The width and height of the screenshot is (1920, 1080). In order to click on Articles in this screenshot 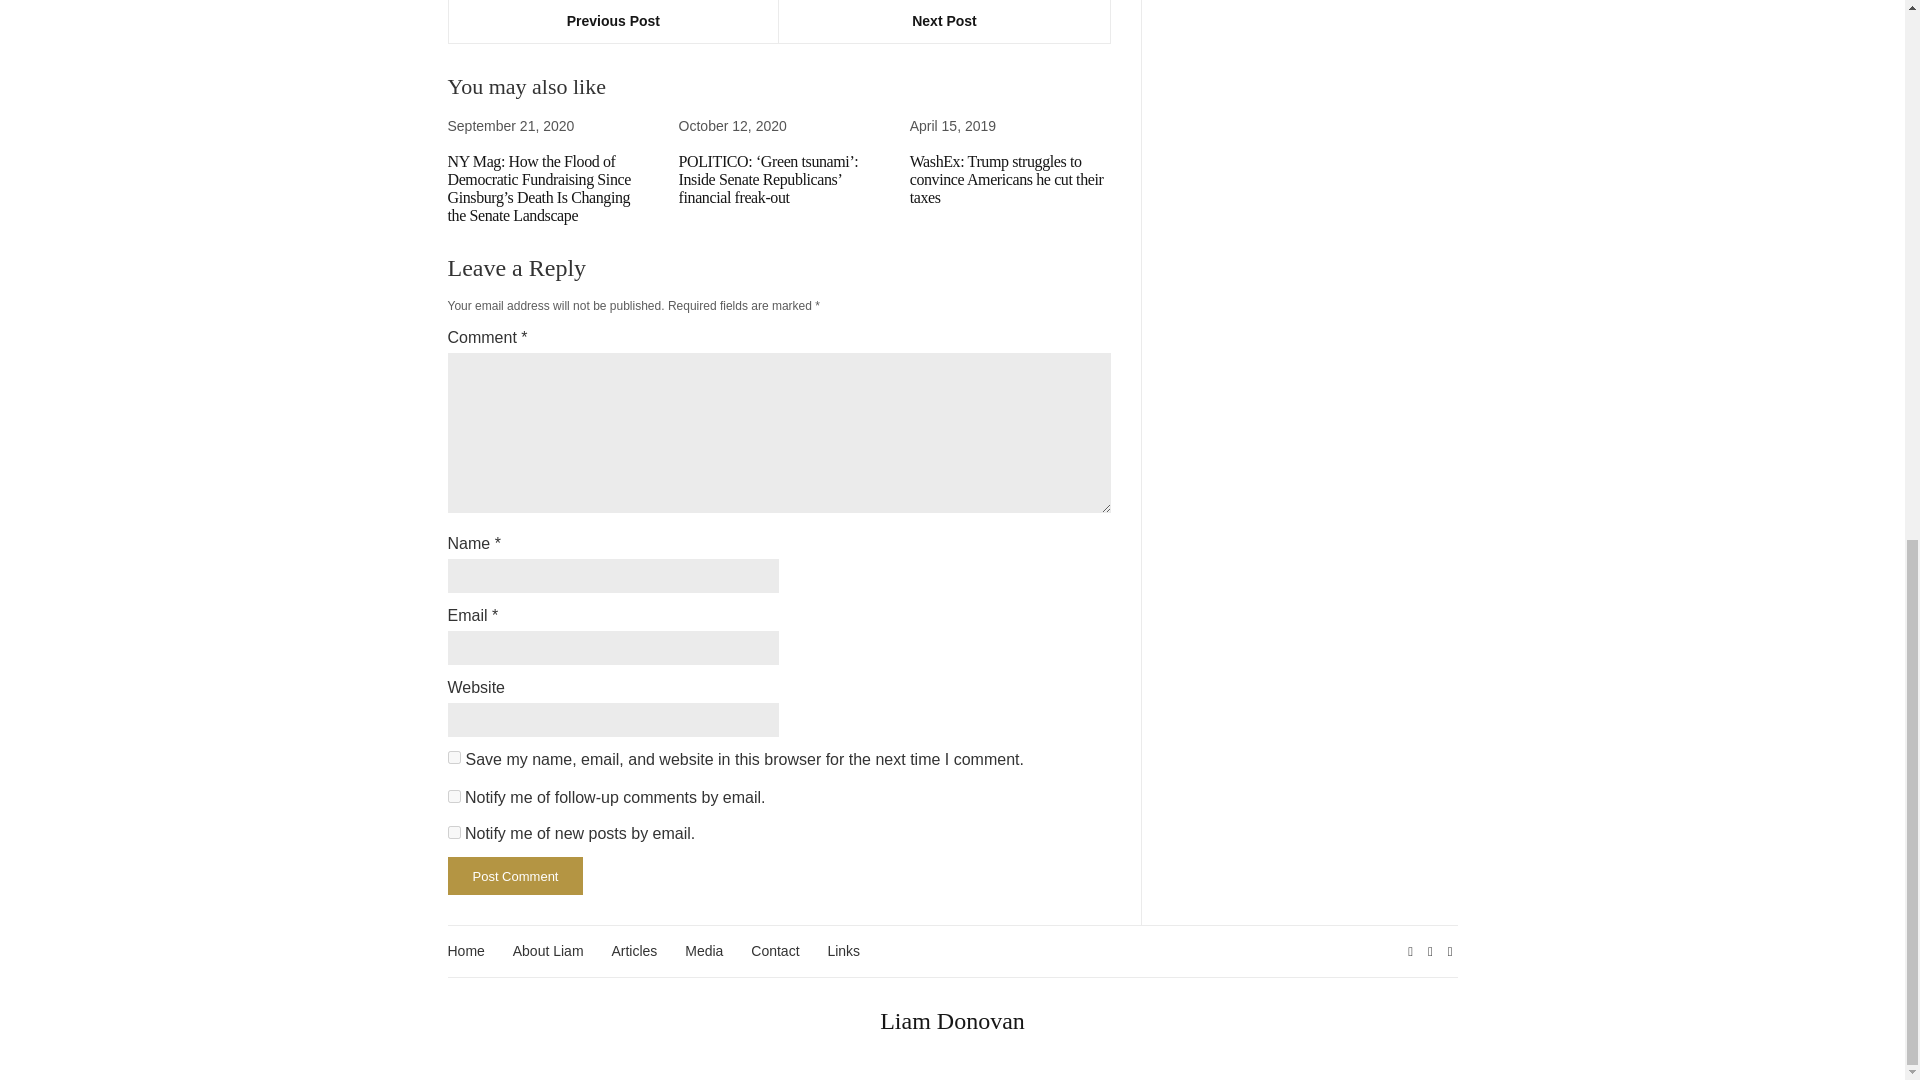, I will do `click(633, 951)`.